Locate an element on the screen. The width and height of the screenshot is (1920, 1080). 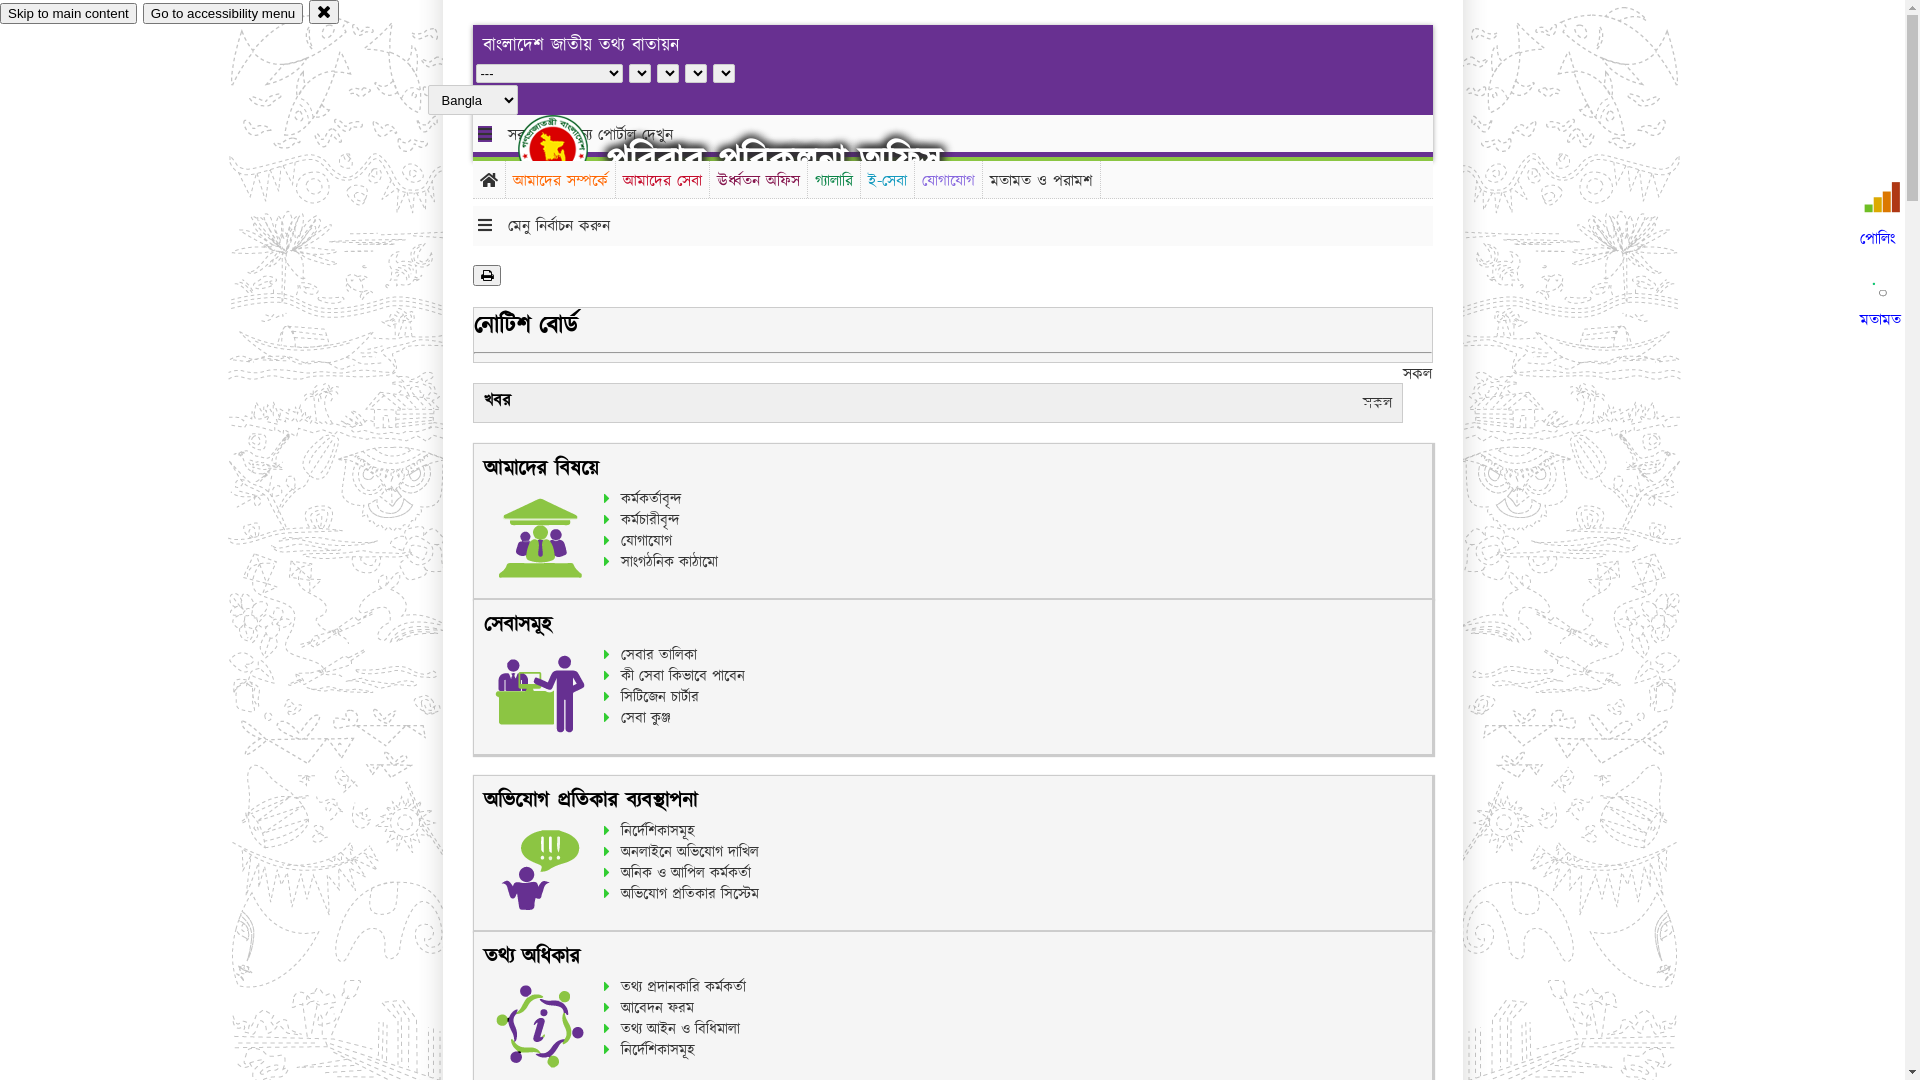
Go to accessibility menu is located at coordinates (223, 14).